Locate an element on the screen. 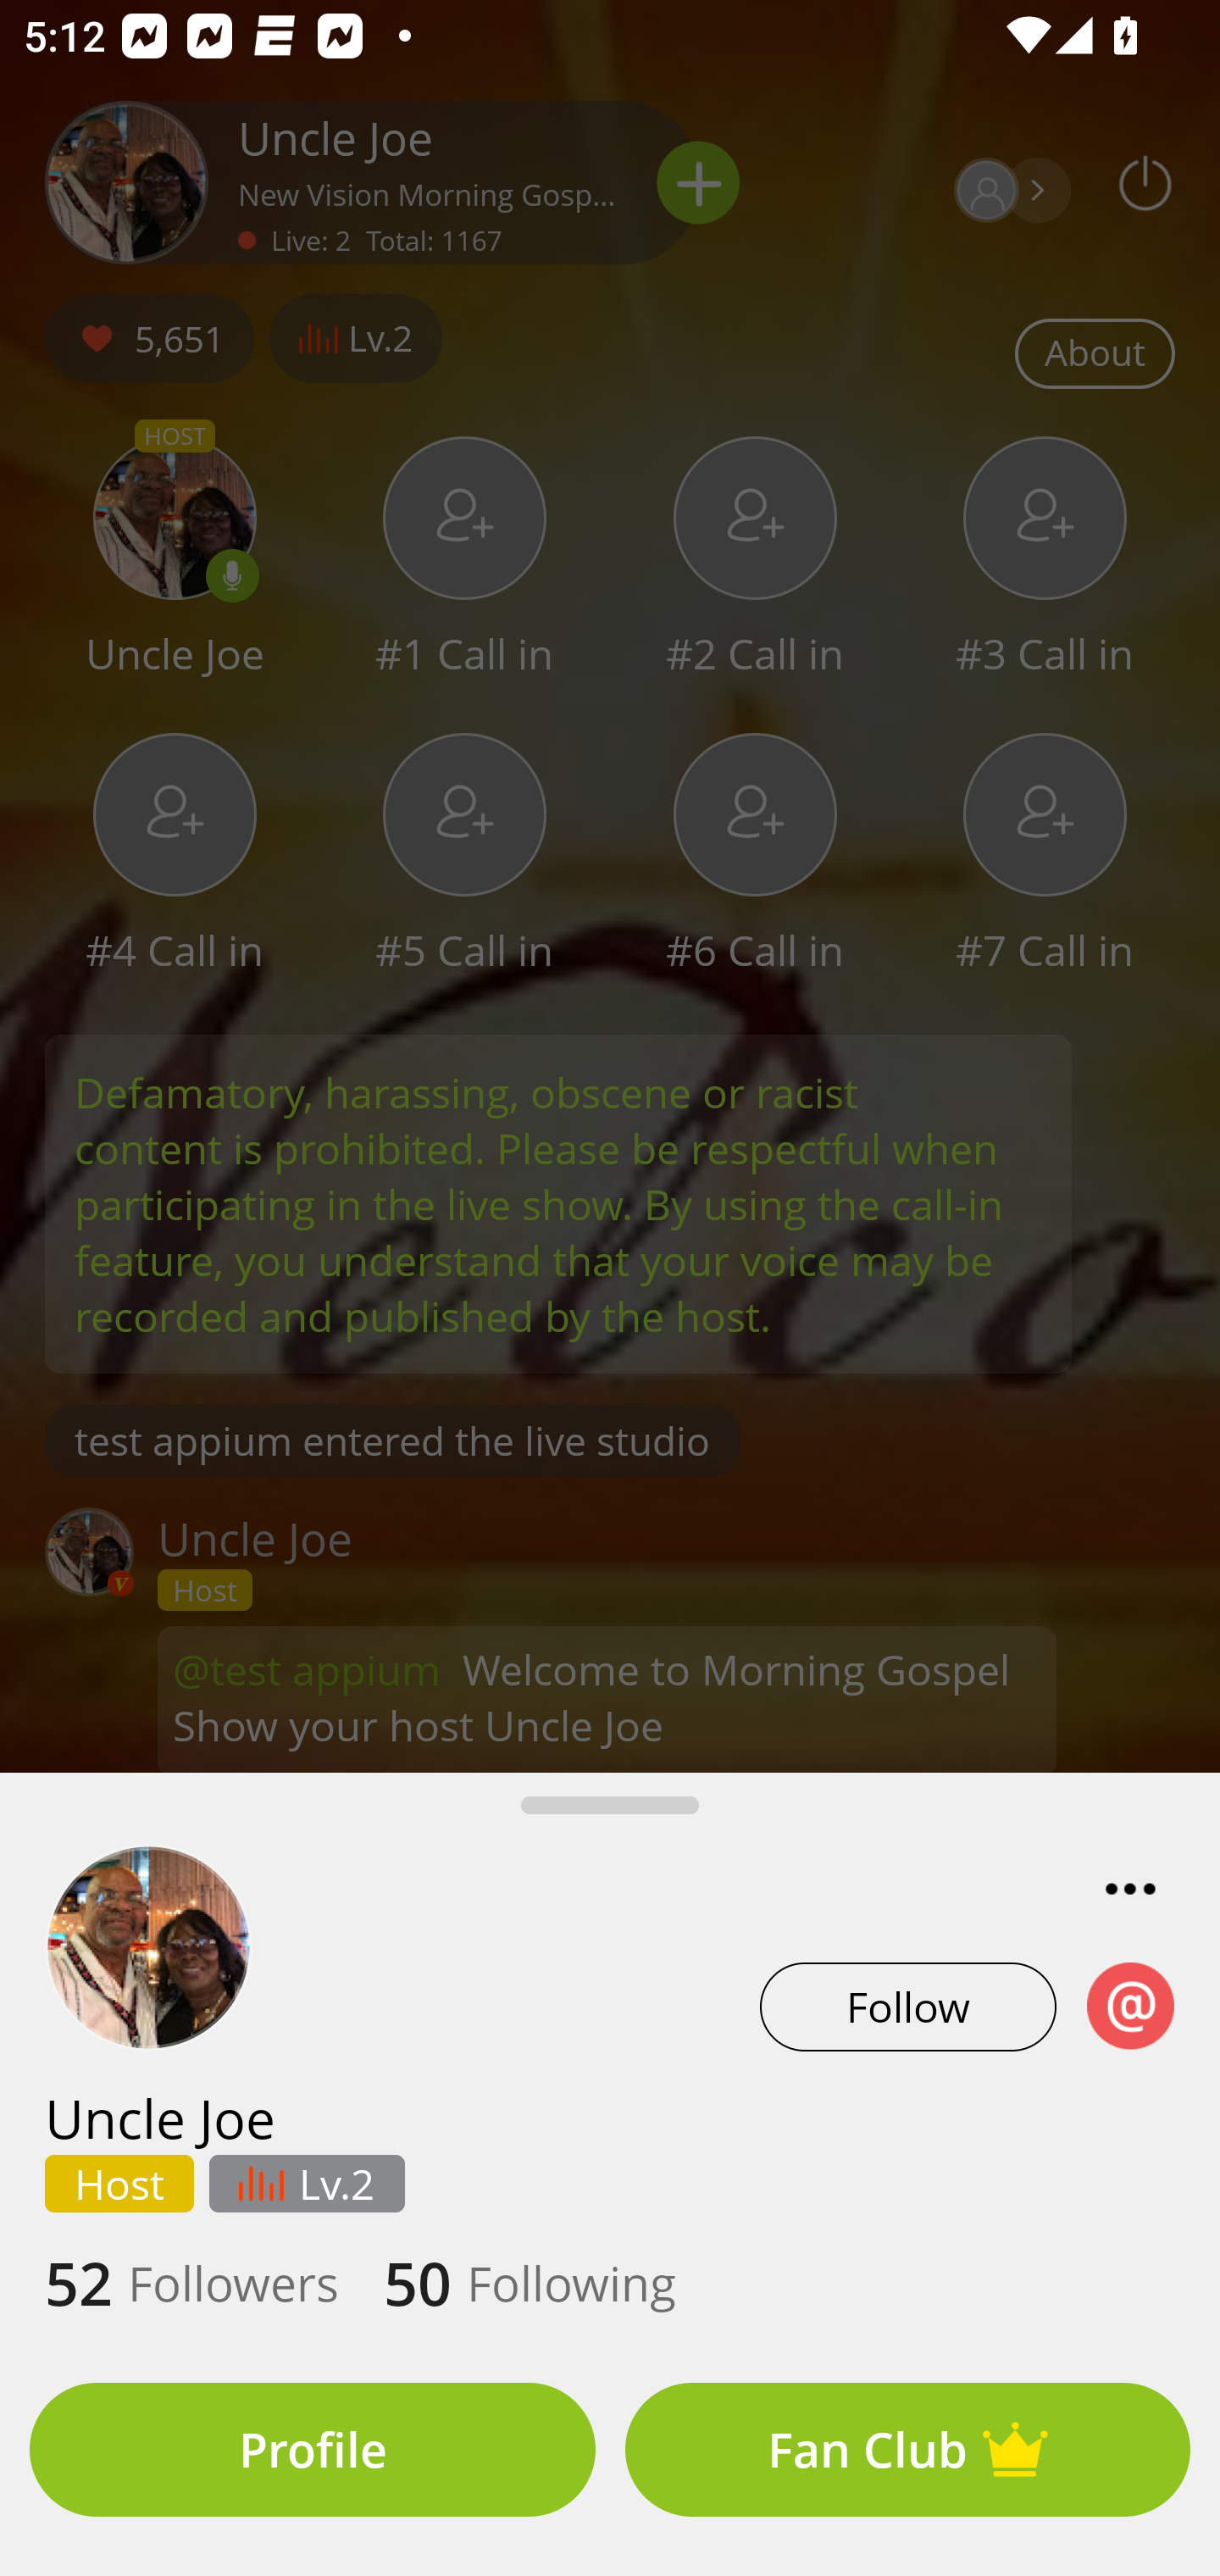 This screenshot has width=1220, height=2576. Profile is located at coordinates (312, 2450).